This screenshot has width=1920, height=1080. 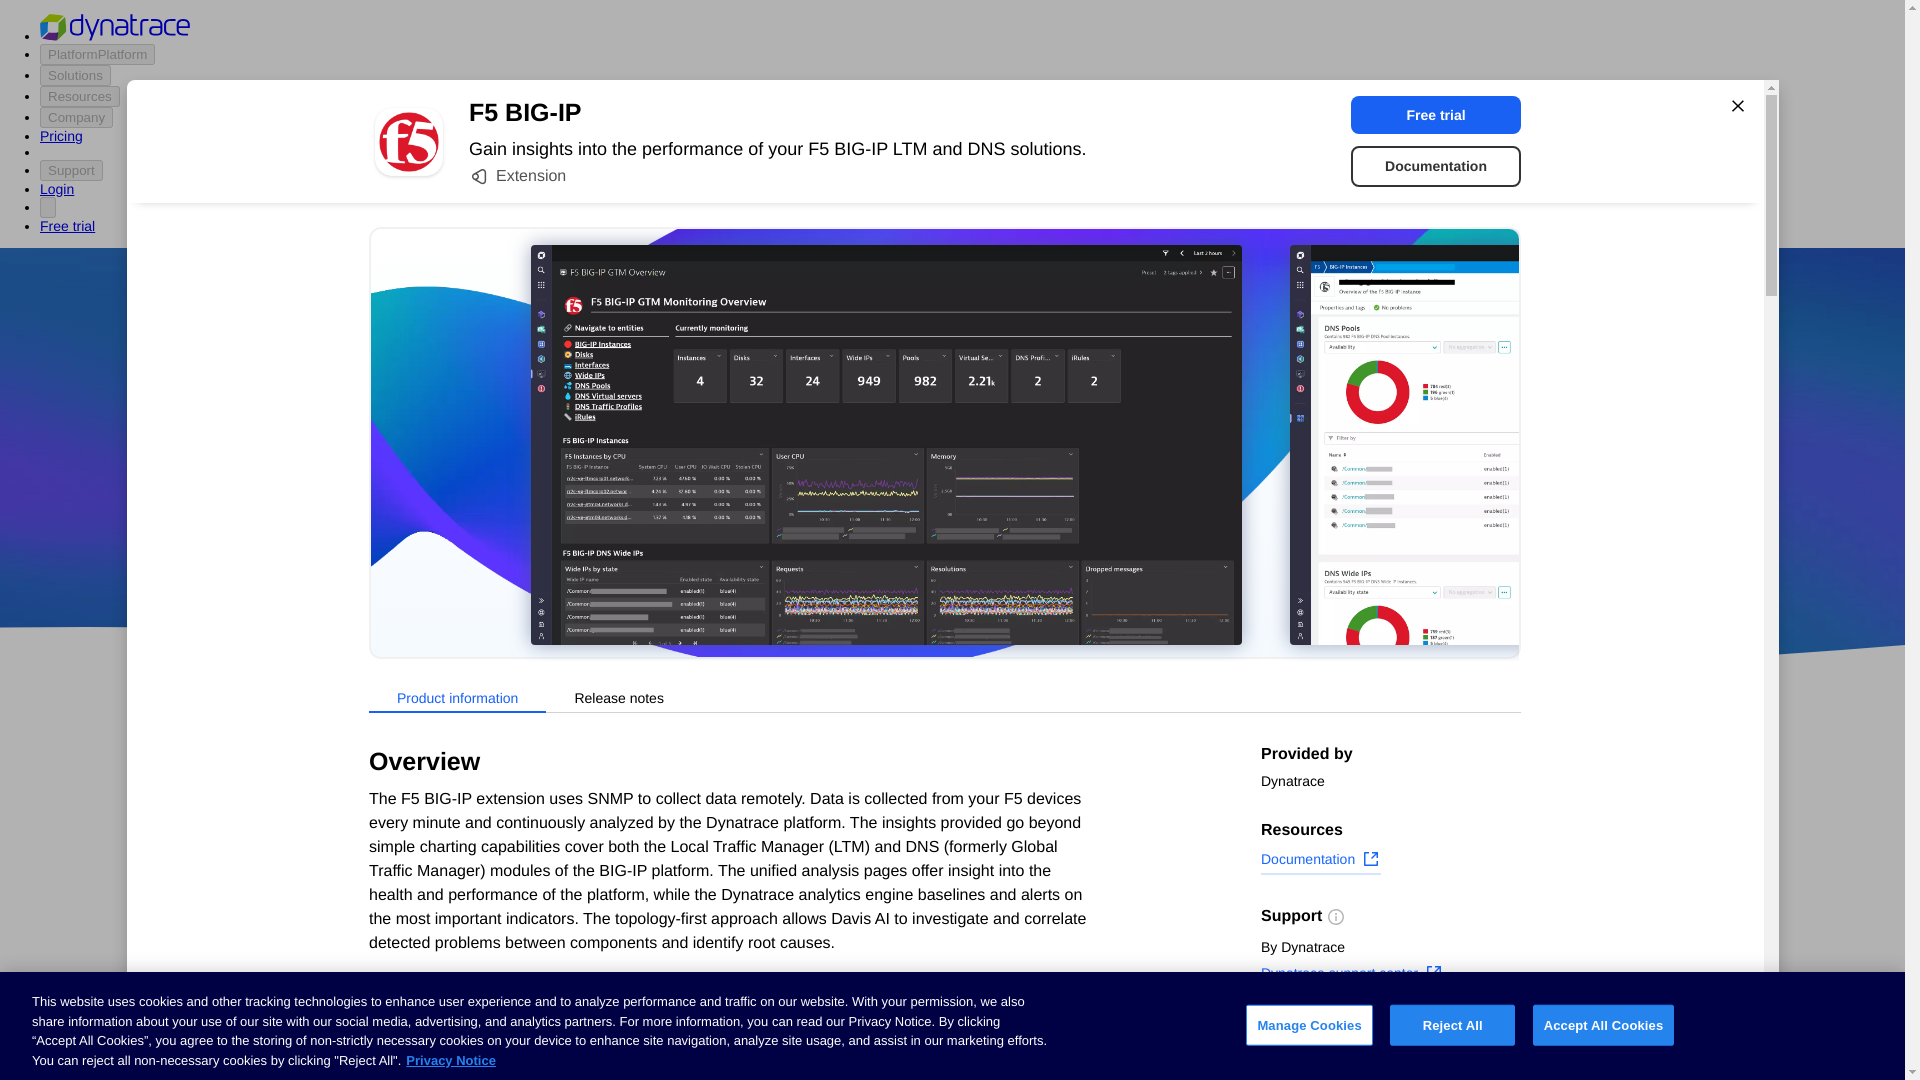 I want to click on 360performance, so click(x=1108, y=494).